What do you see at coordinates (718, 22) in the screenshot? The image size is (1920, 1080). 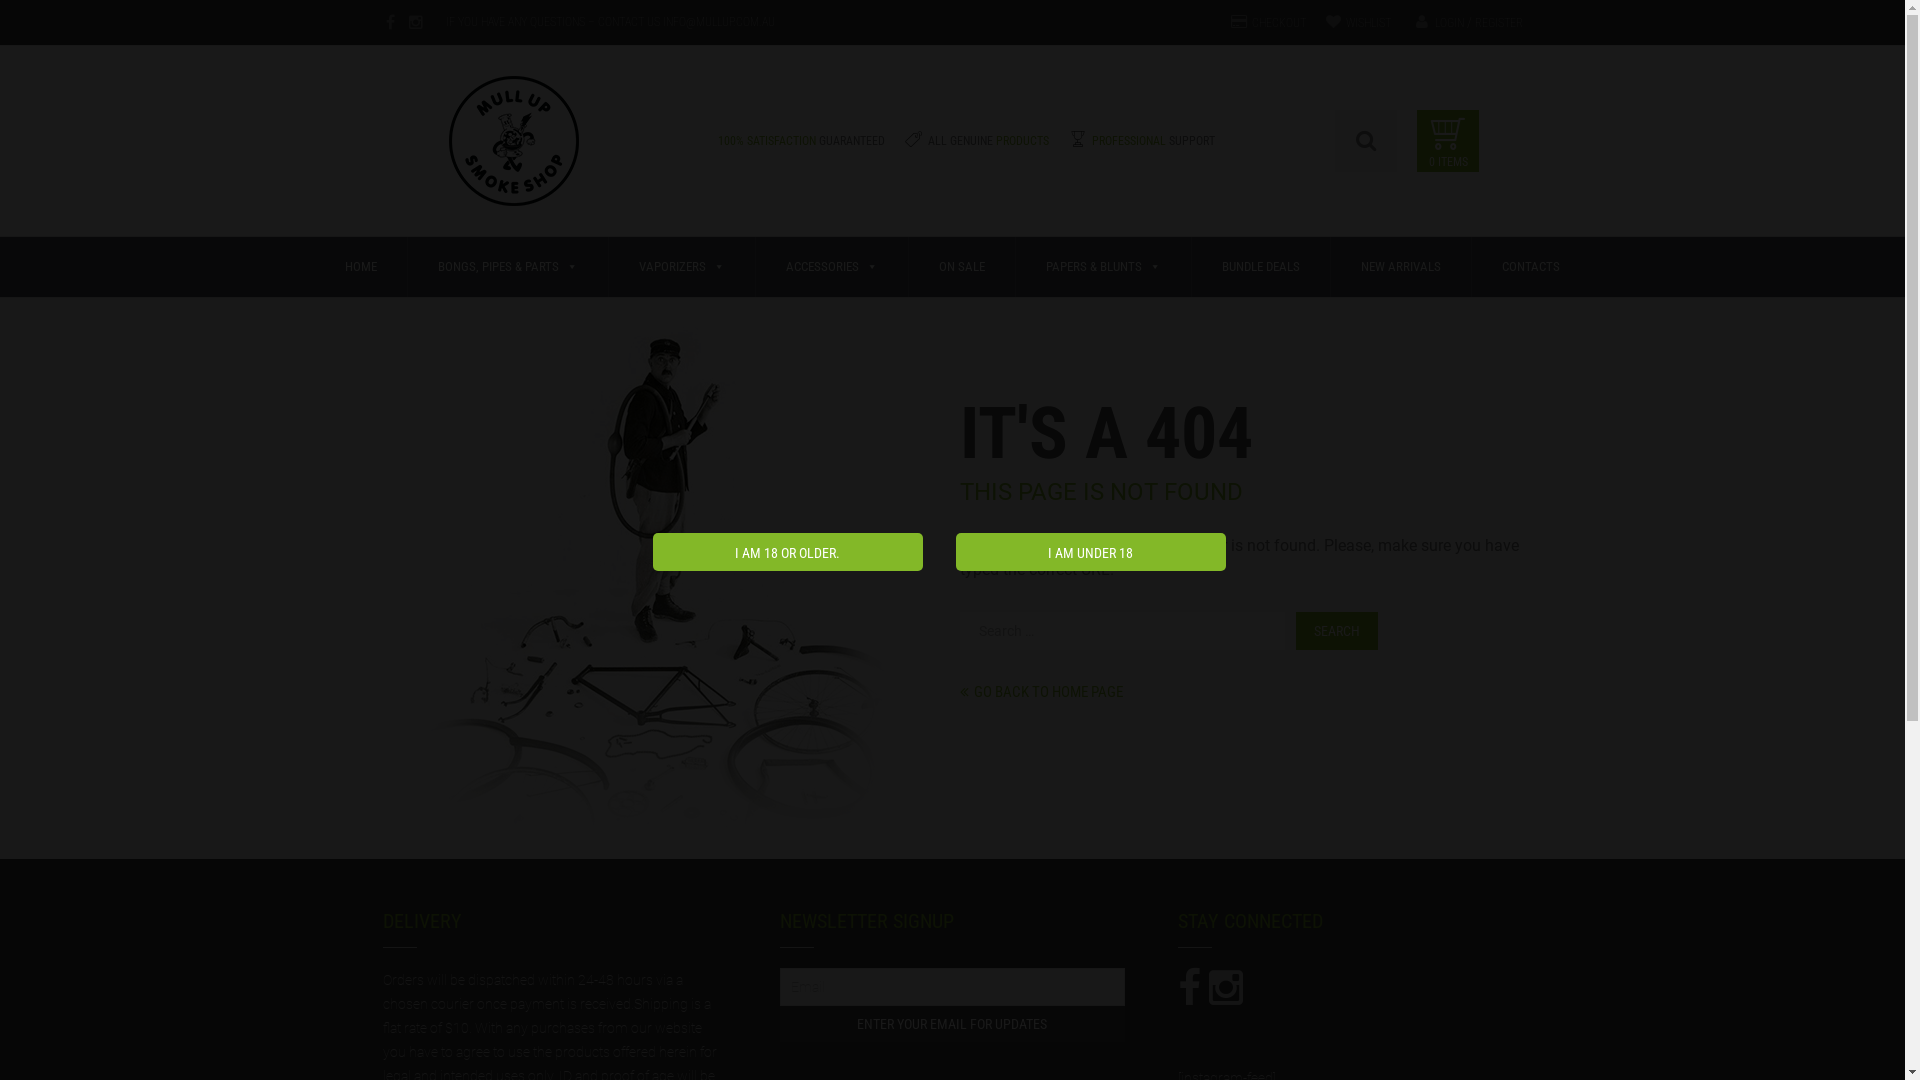 I see `INFO@MULLUP.COM.AU` at bounding box center [718, 22].